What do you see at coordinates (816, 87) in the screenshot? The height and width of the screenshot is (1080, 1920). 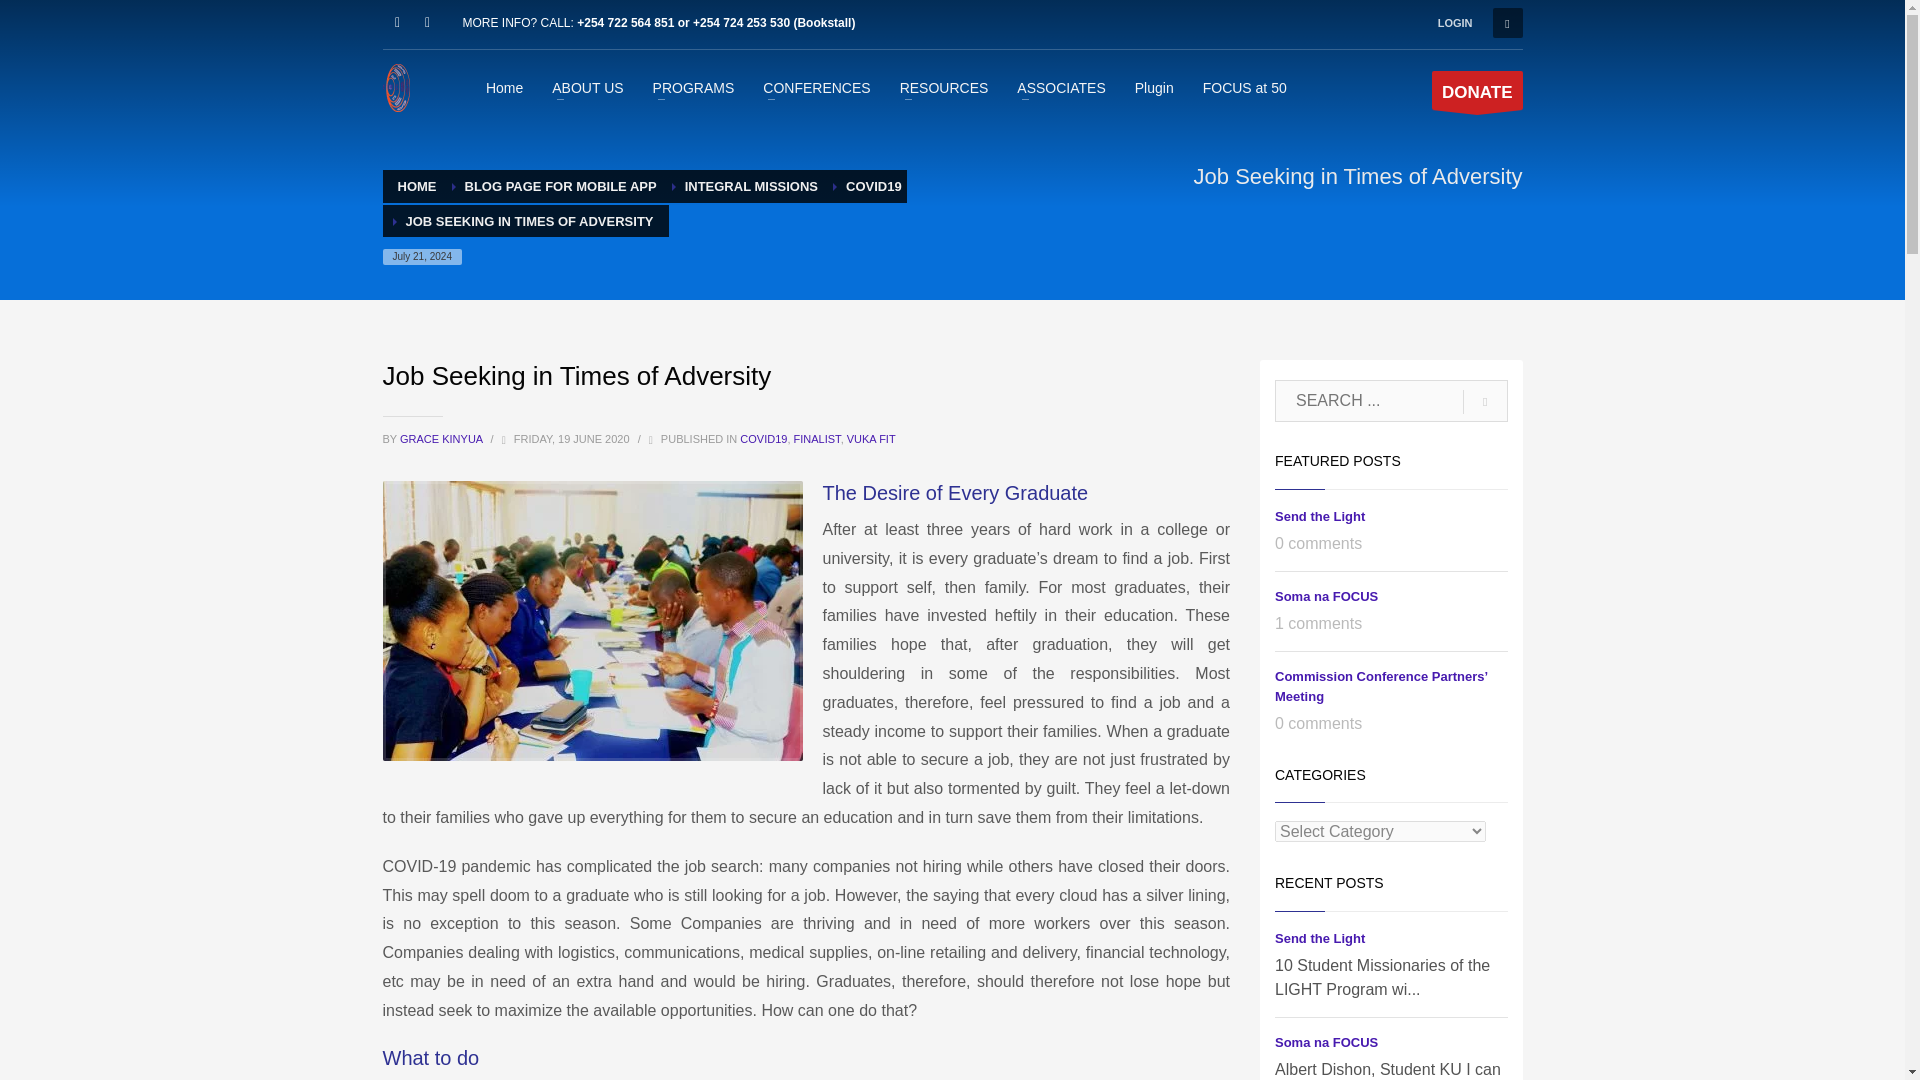 I see `CONFERENCES` at bounding box center [816, 87].